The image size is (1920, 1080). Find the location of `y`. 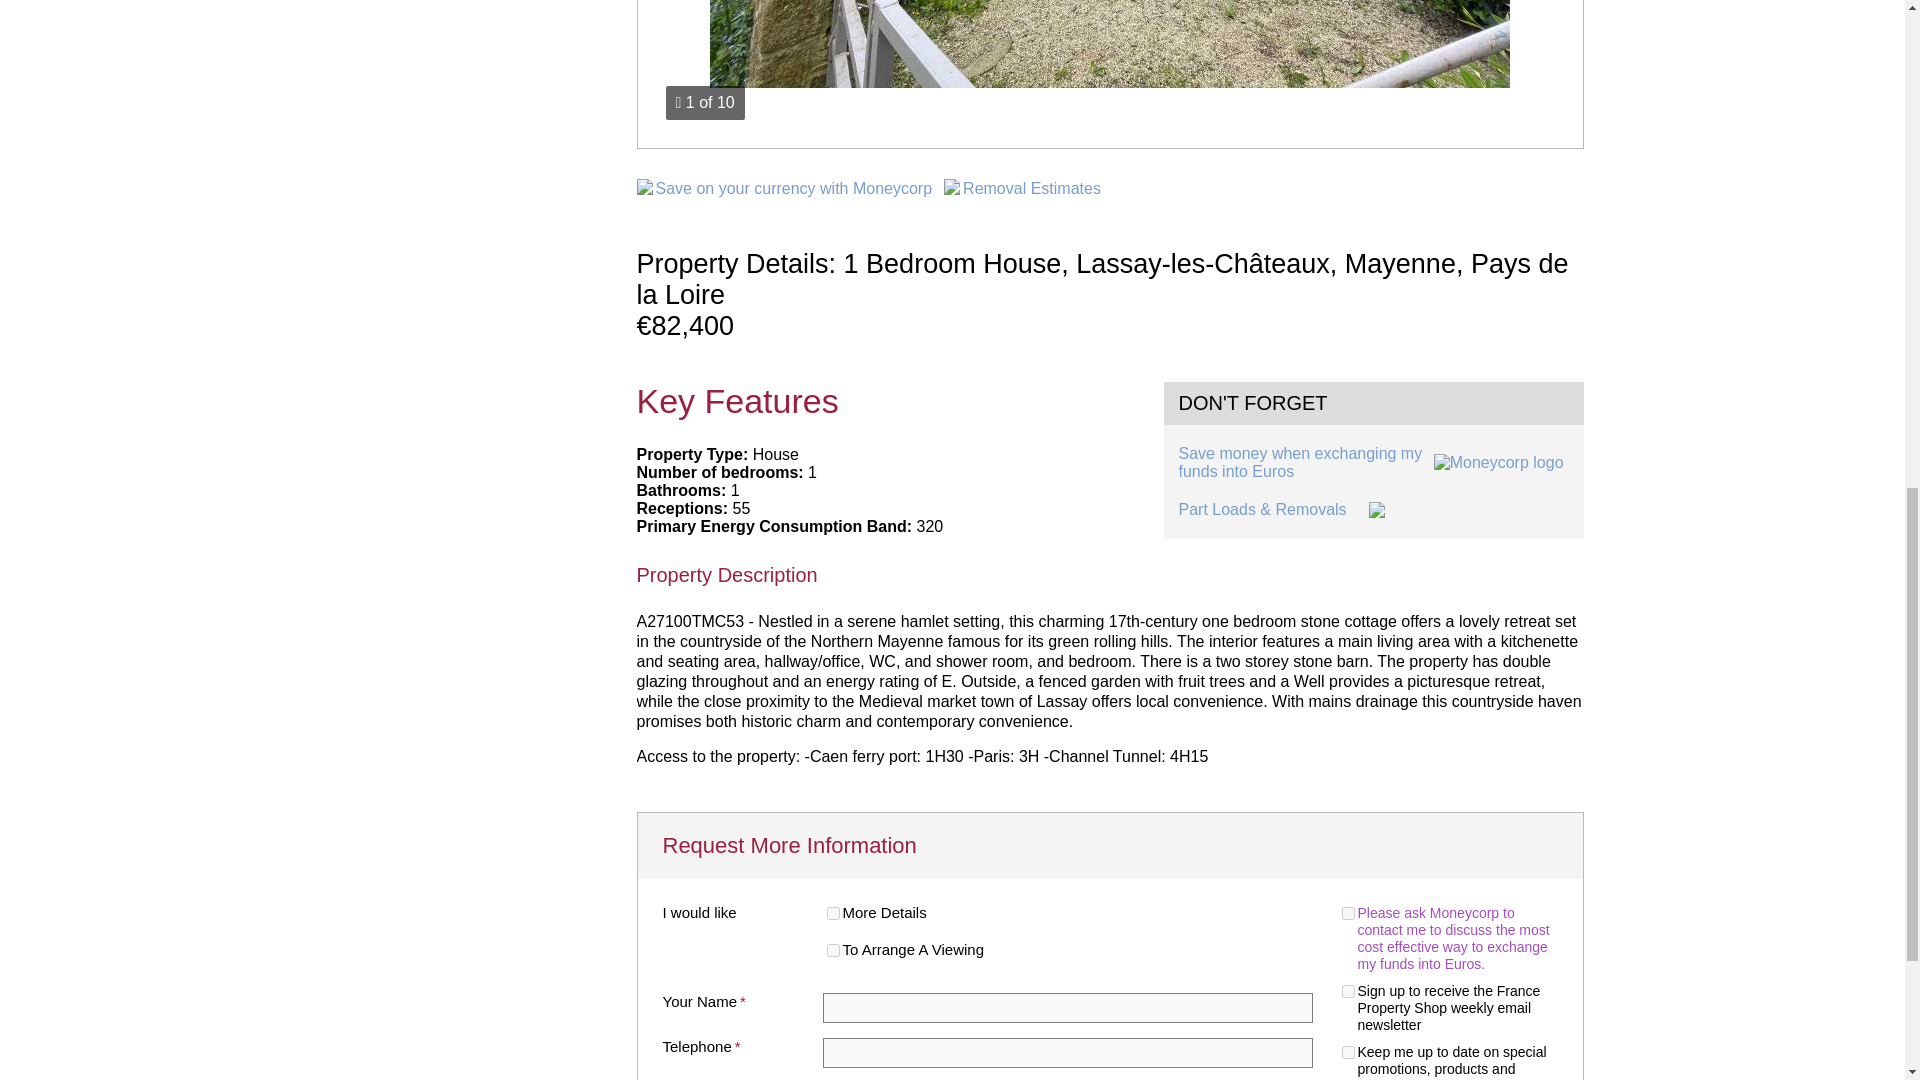

y is located at coordinates (832, 914).